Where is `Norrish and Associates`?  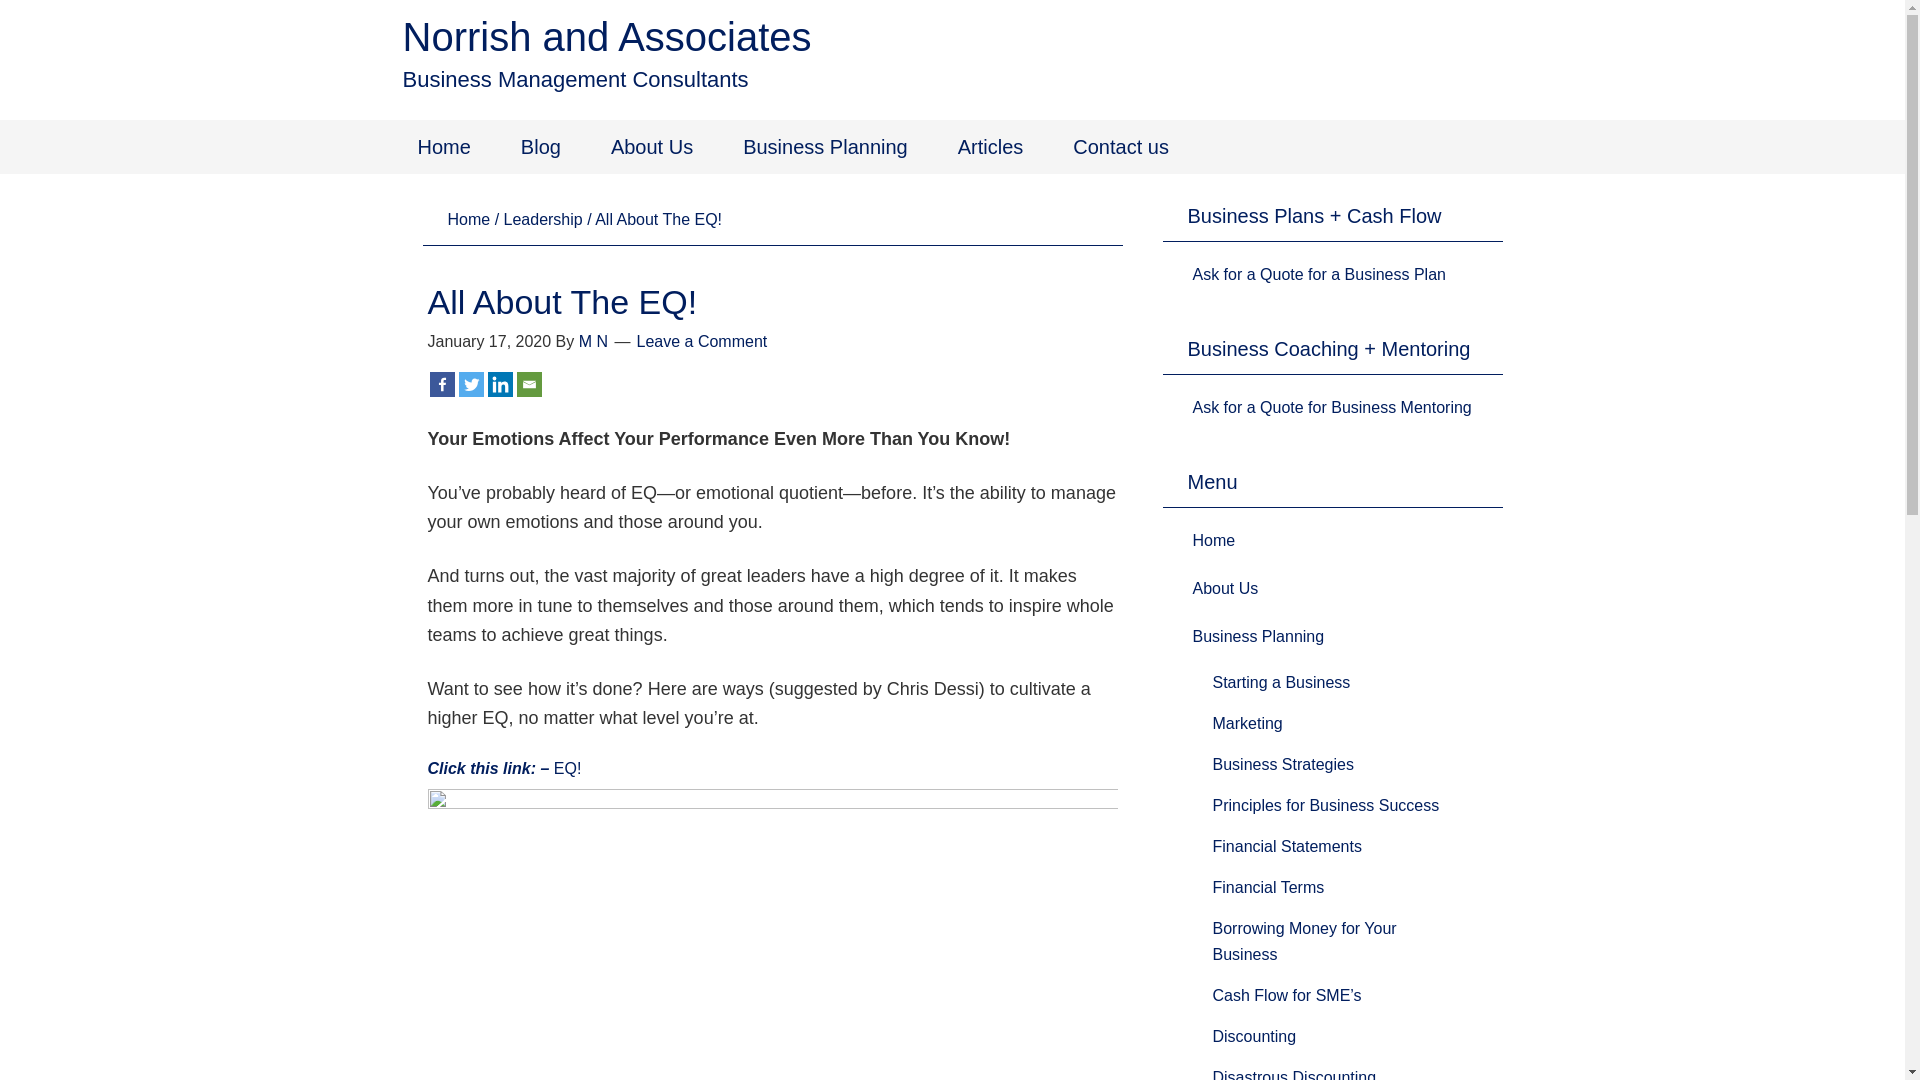
Norrish and Associates is located at coordinates (606, 37).